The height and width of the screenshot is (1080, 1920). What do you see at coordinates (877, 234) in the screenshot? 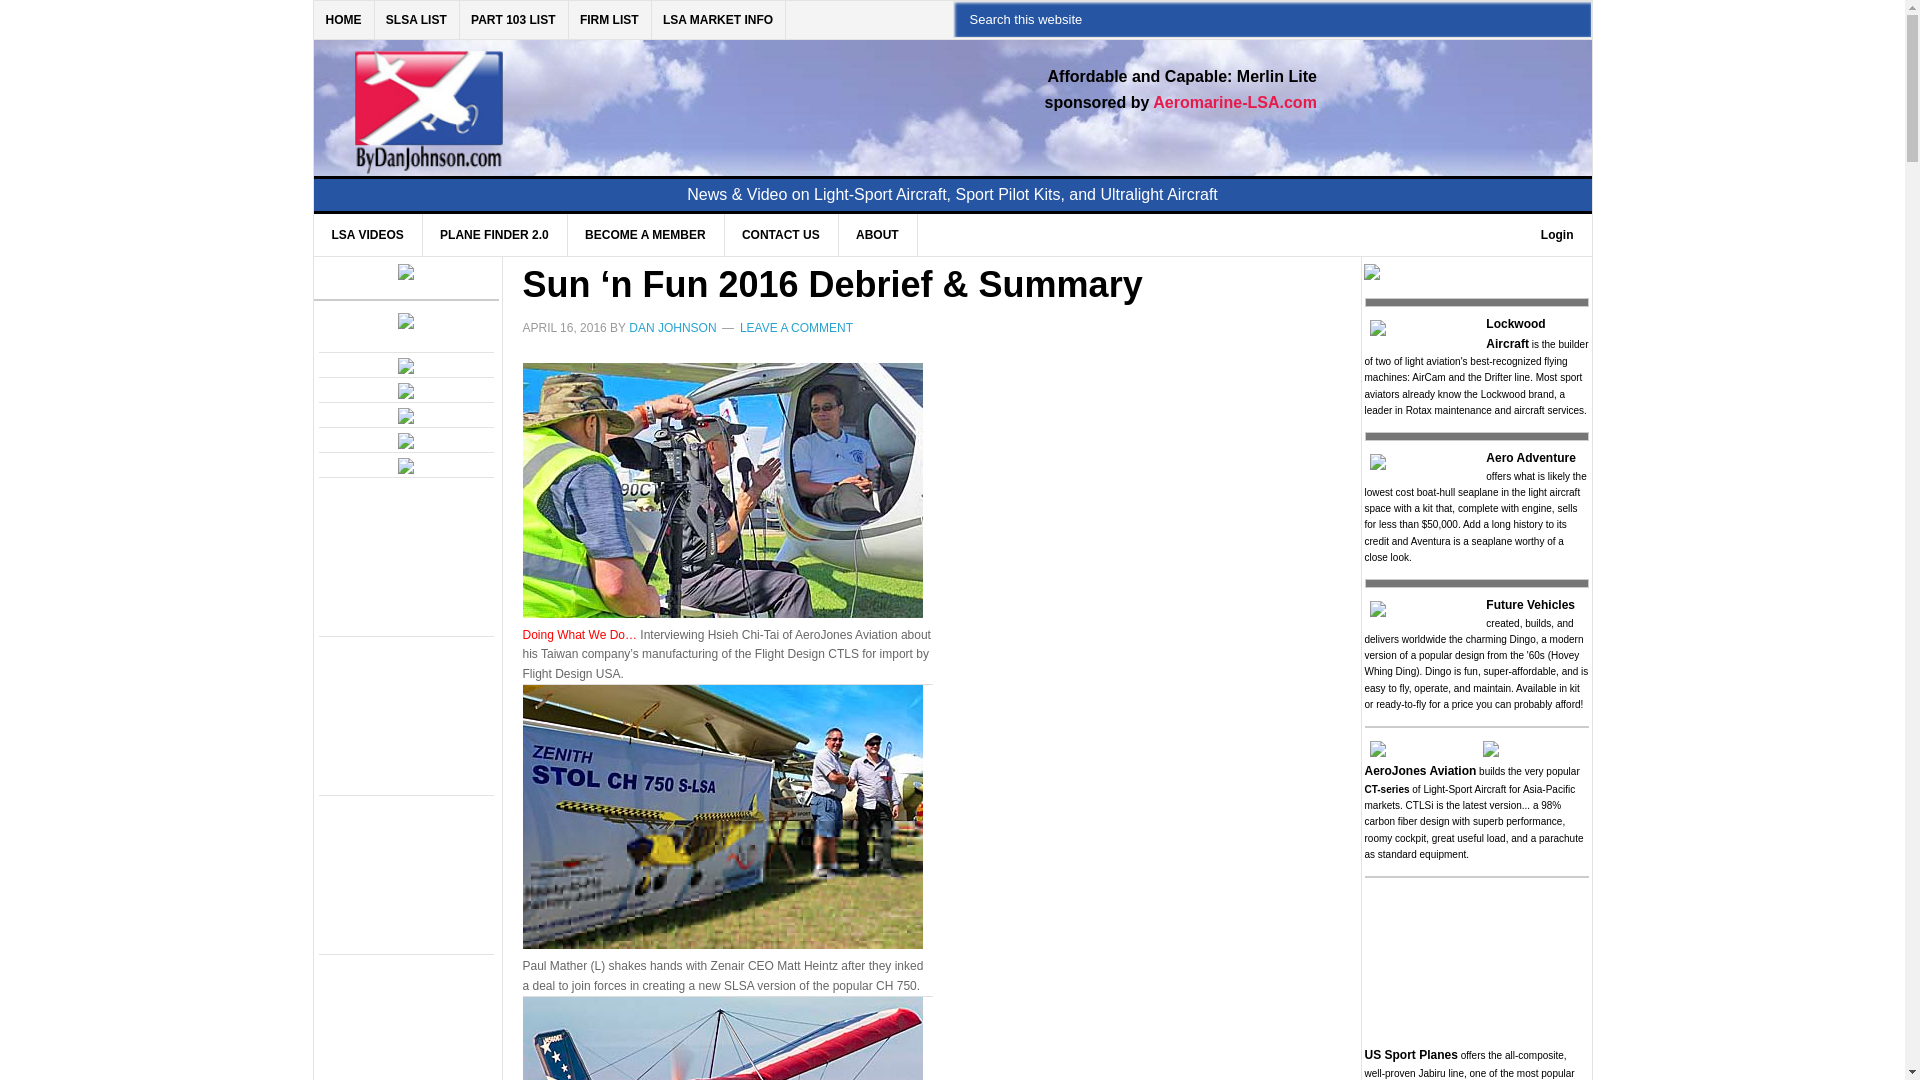
I see `ABOUT` at bounding box center [877, 234].